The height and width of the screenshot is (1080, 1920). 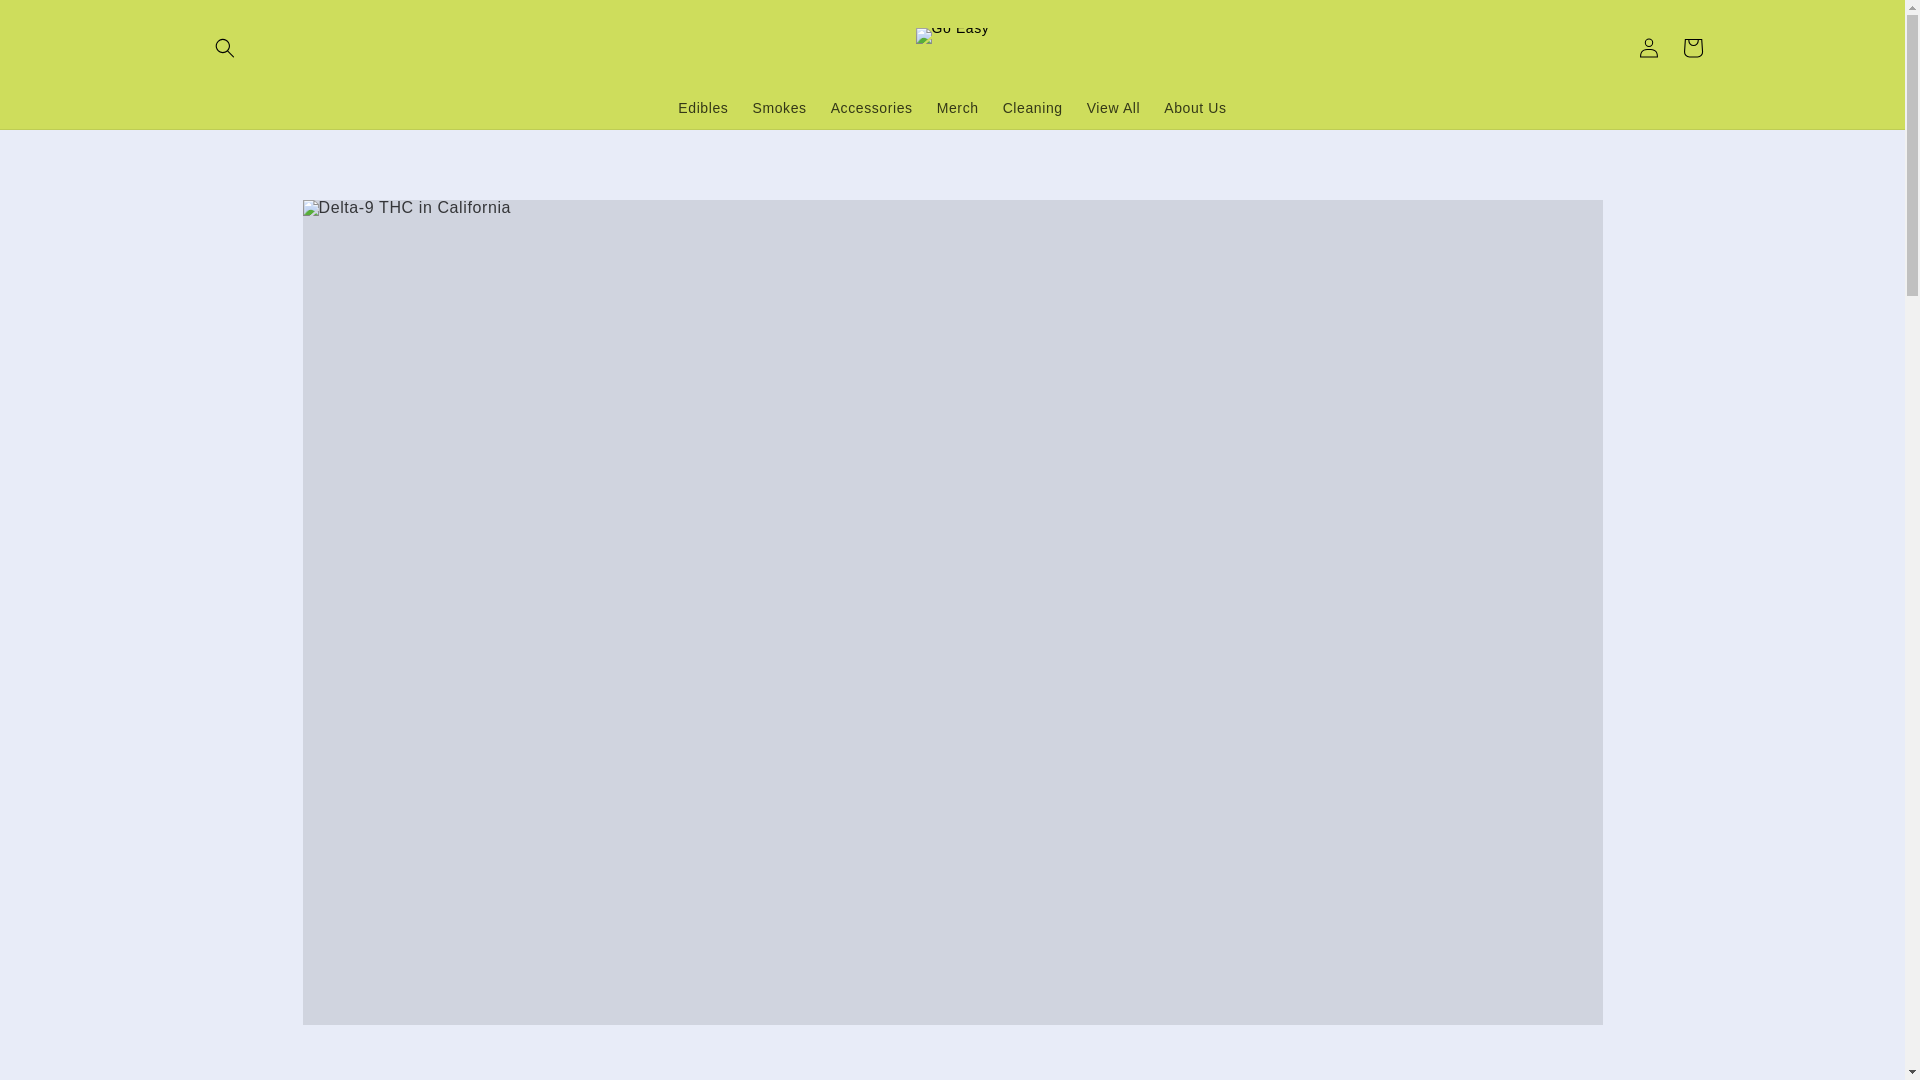 I want to click on Smokes, so click(x=778, y=108).